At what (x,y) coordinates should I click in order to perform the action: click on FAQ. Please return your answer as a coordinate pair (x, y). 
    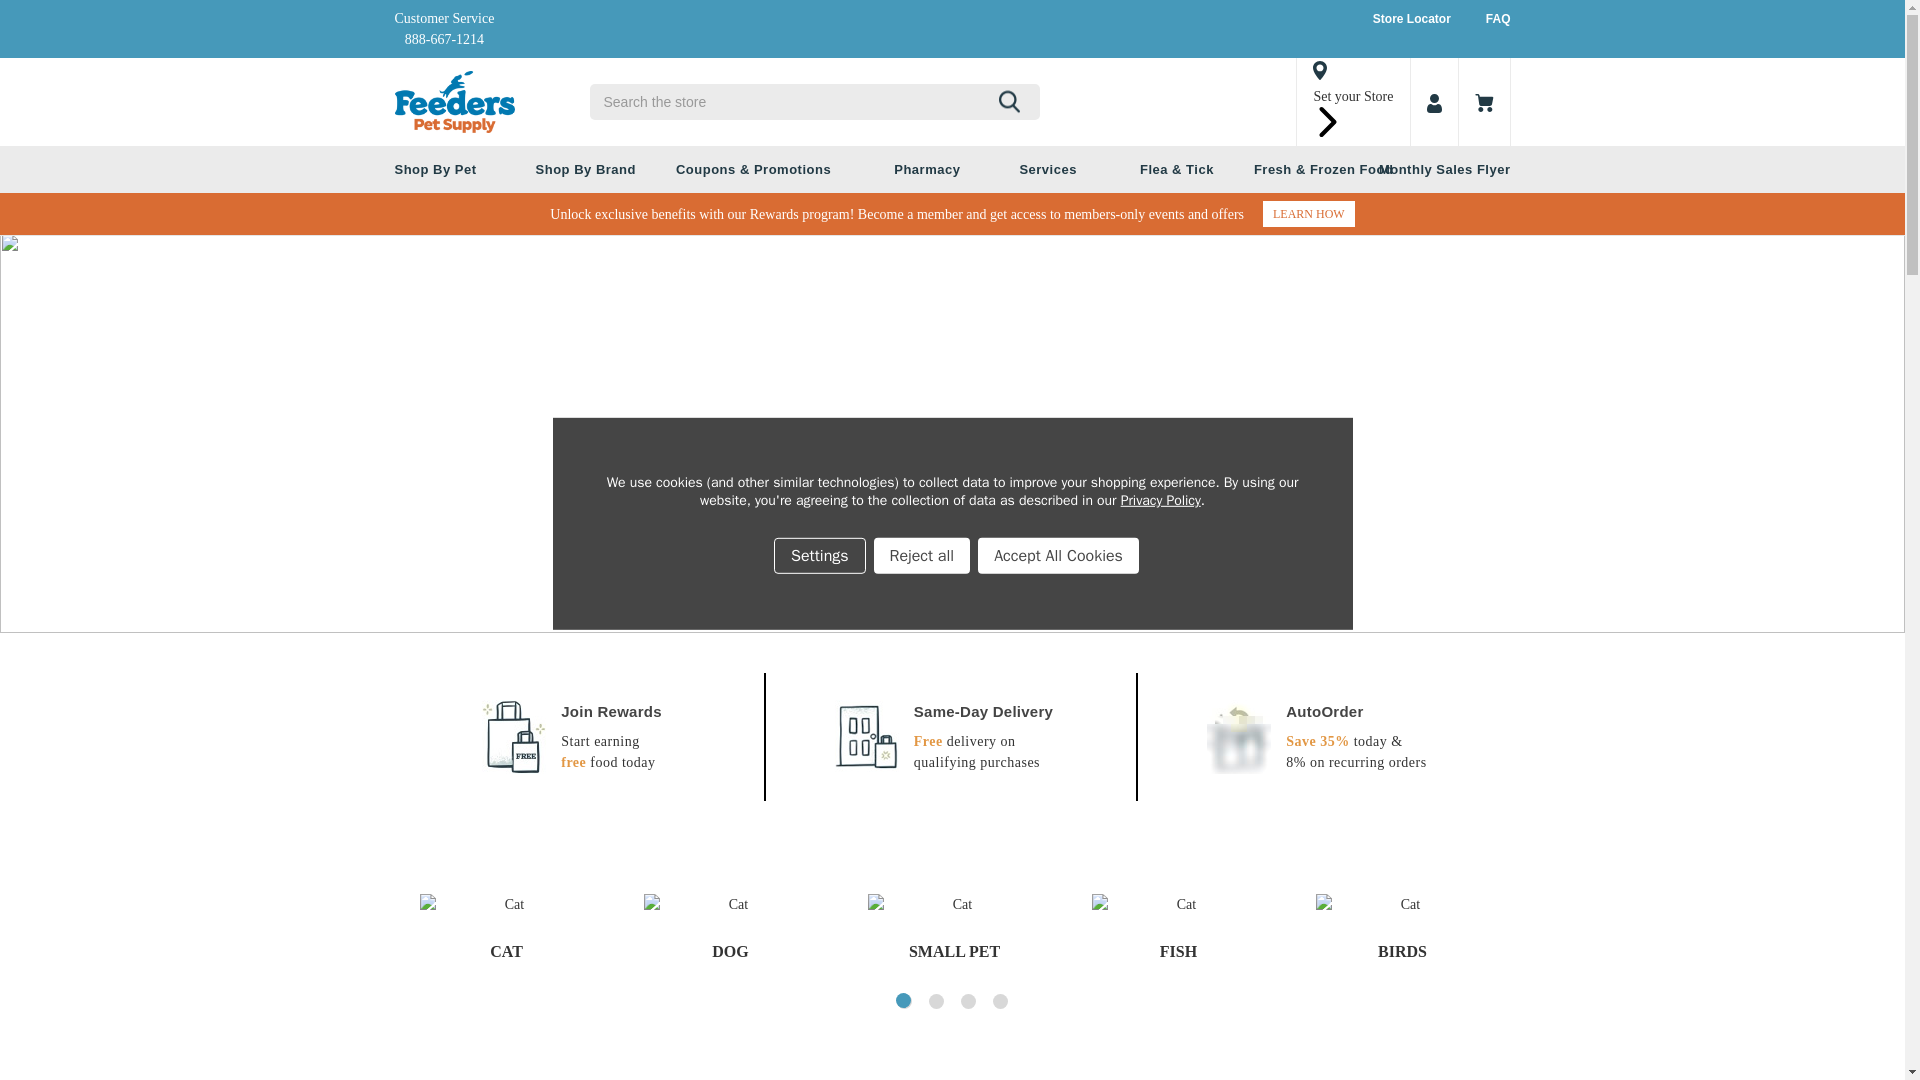
    Looking at the image, I should click on (1498, 18).